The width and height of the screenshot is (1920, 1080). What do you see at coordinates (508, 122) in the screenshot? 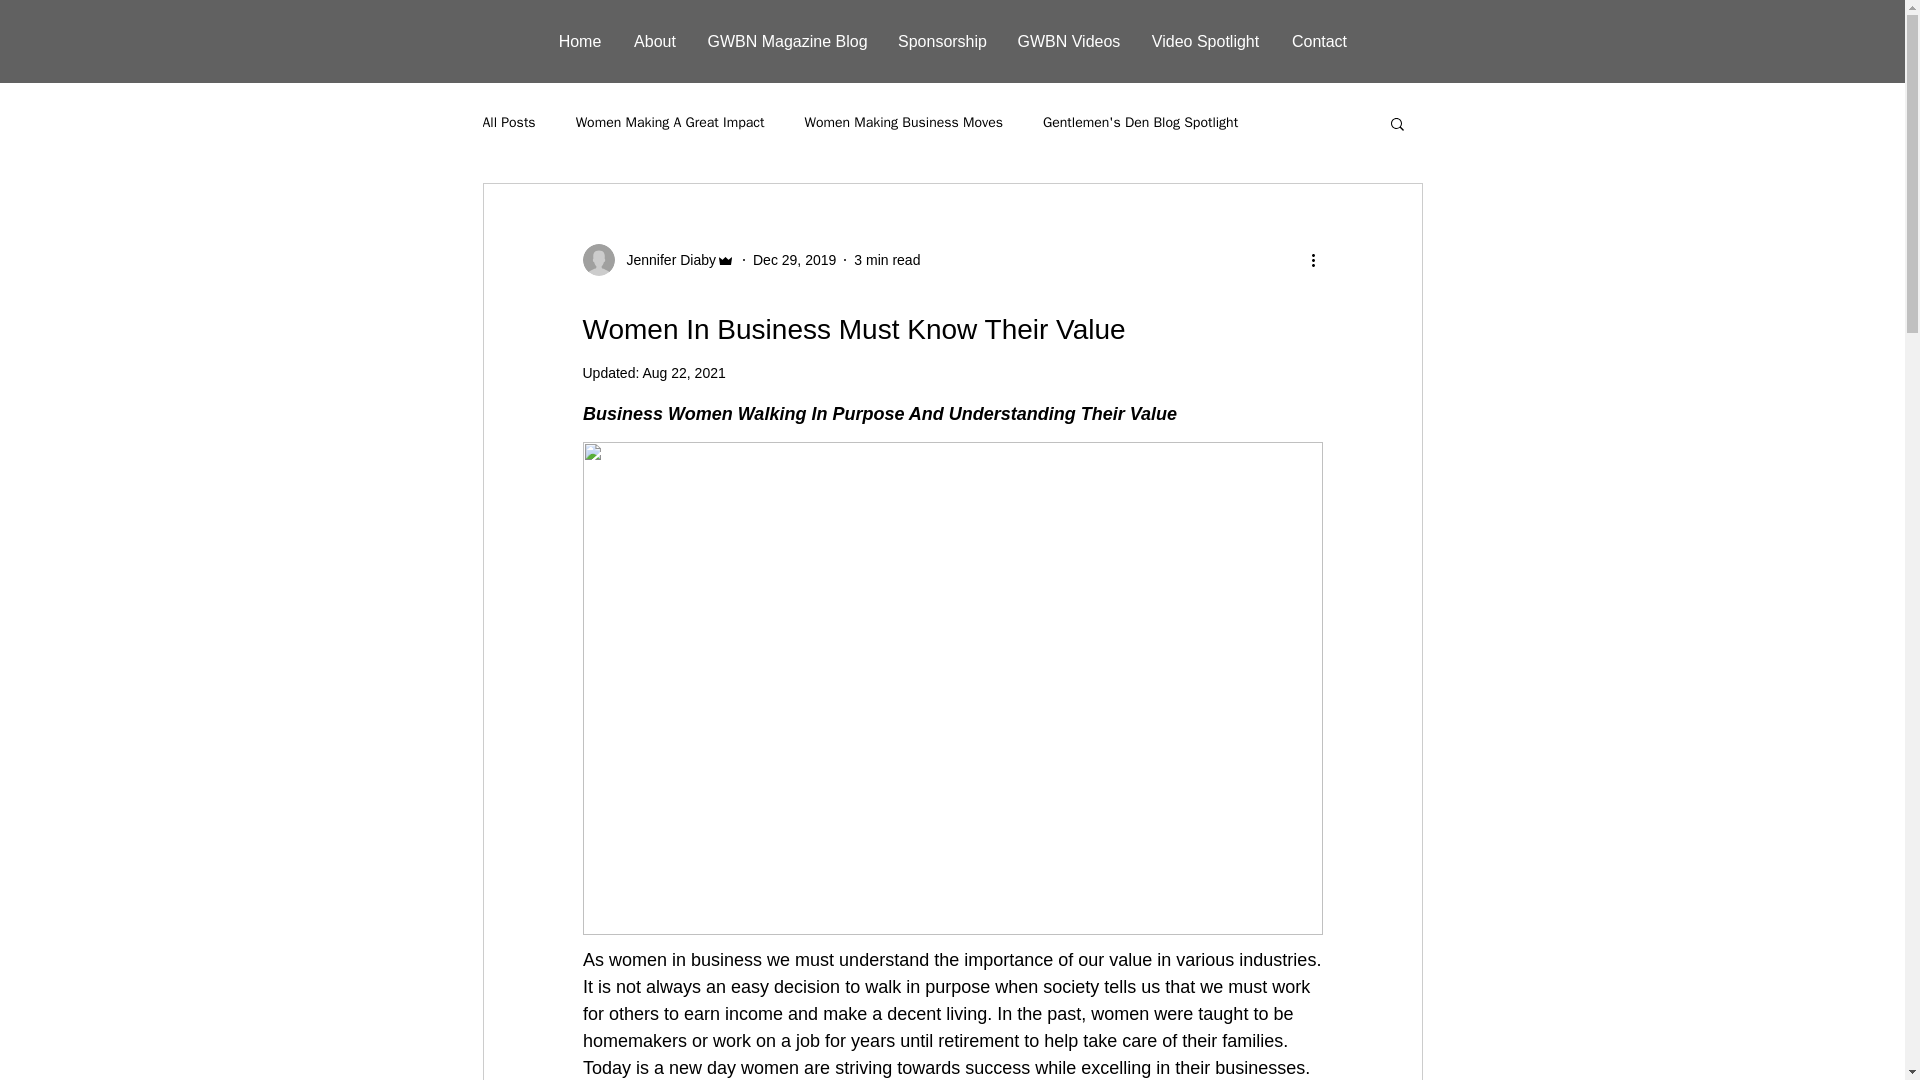
I see `All Posts` at bounding box center [508, 122].